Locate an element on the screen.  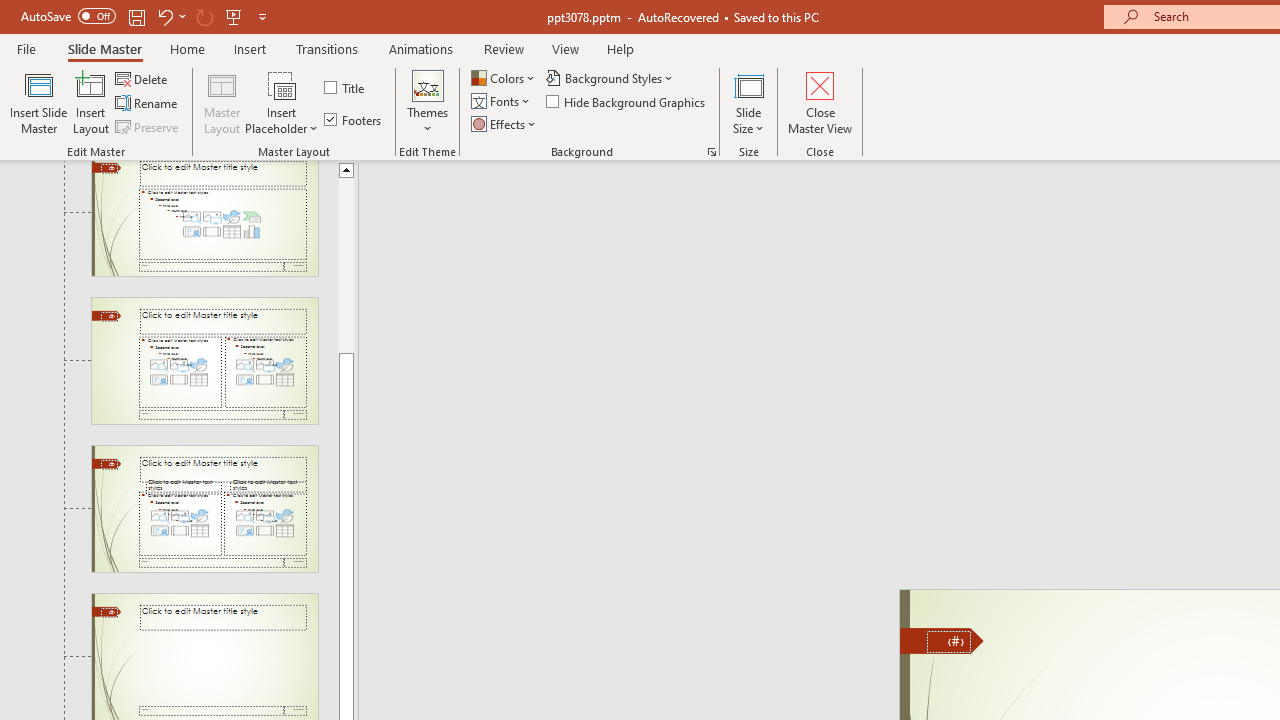
Insert Placeholder is located at coordinates (282, 102).